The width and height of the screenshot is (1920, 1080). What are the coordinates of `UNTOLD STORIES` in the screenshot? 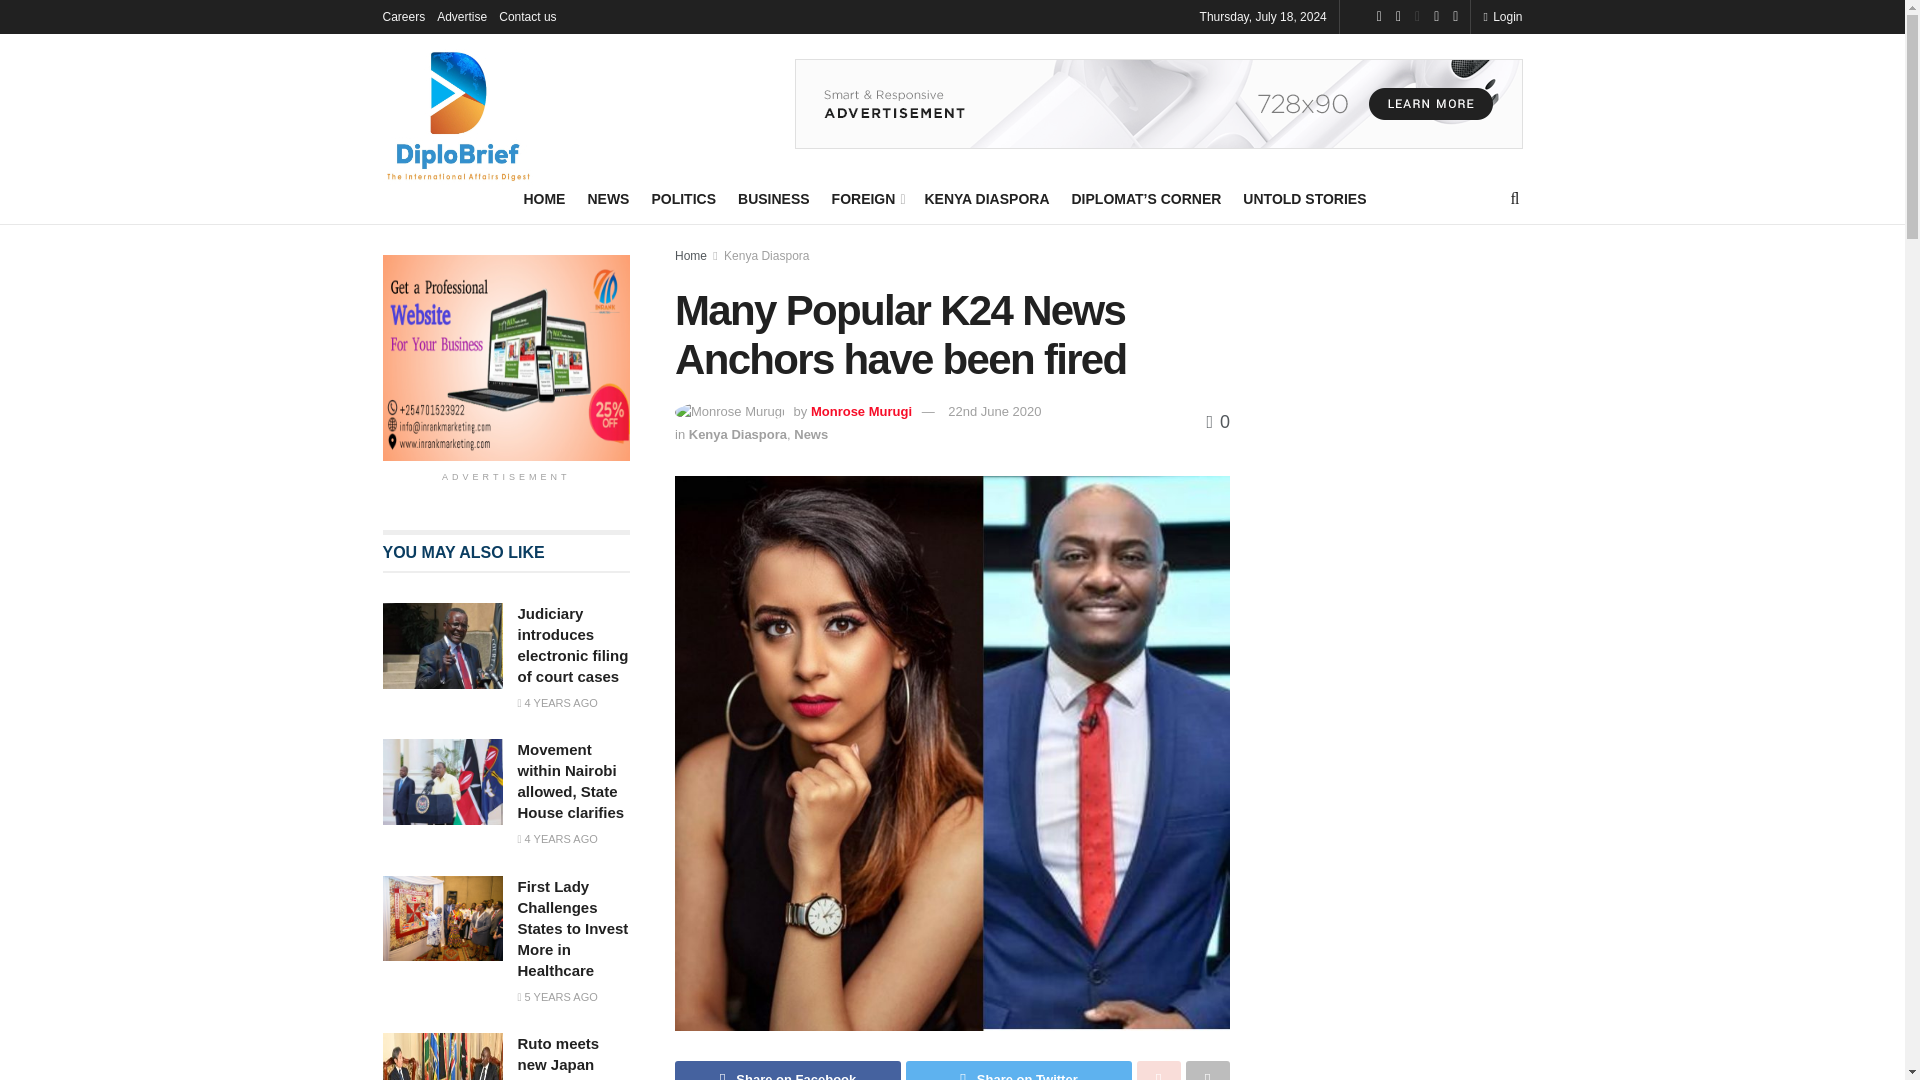 It's located at (1304, 198).